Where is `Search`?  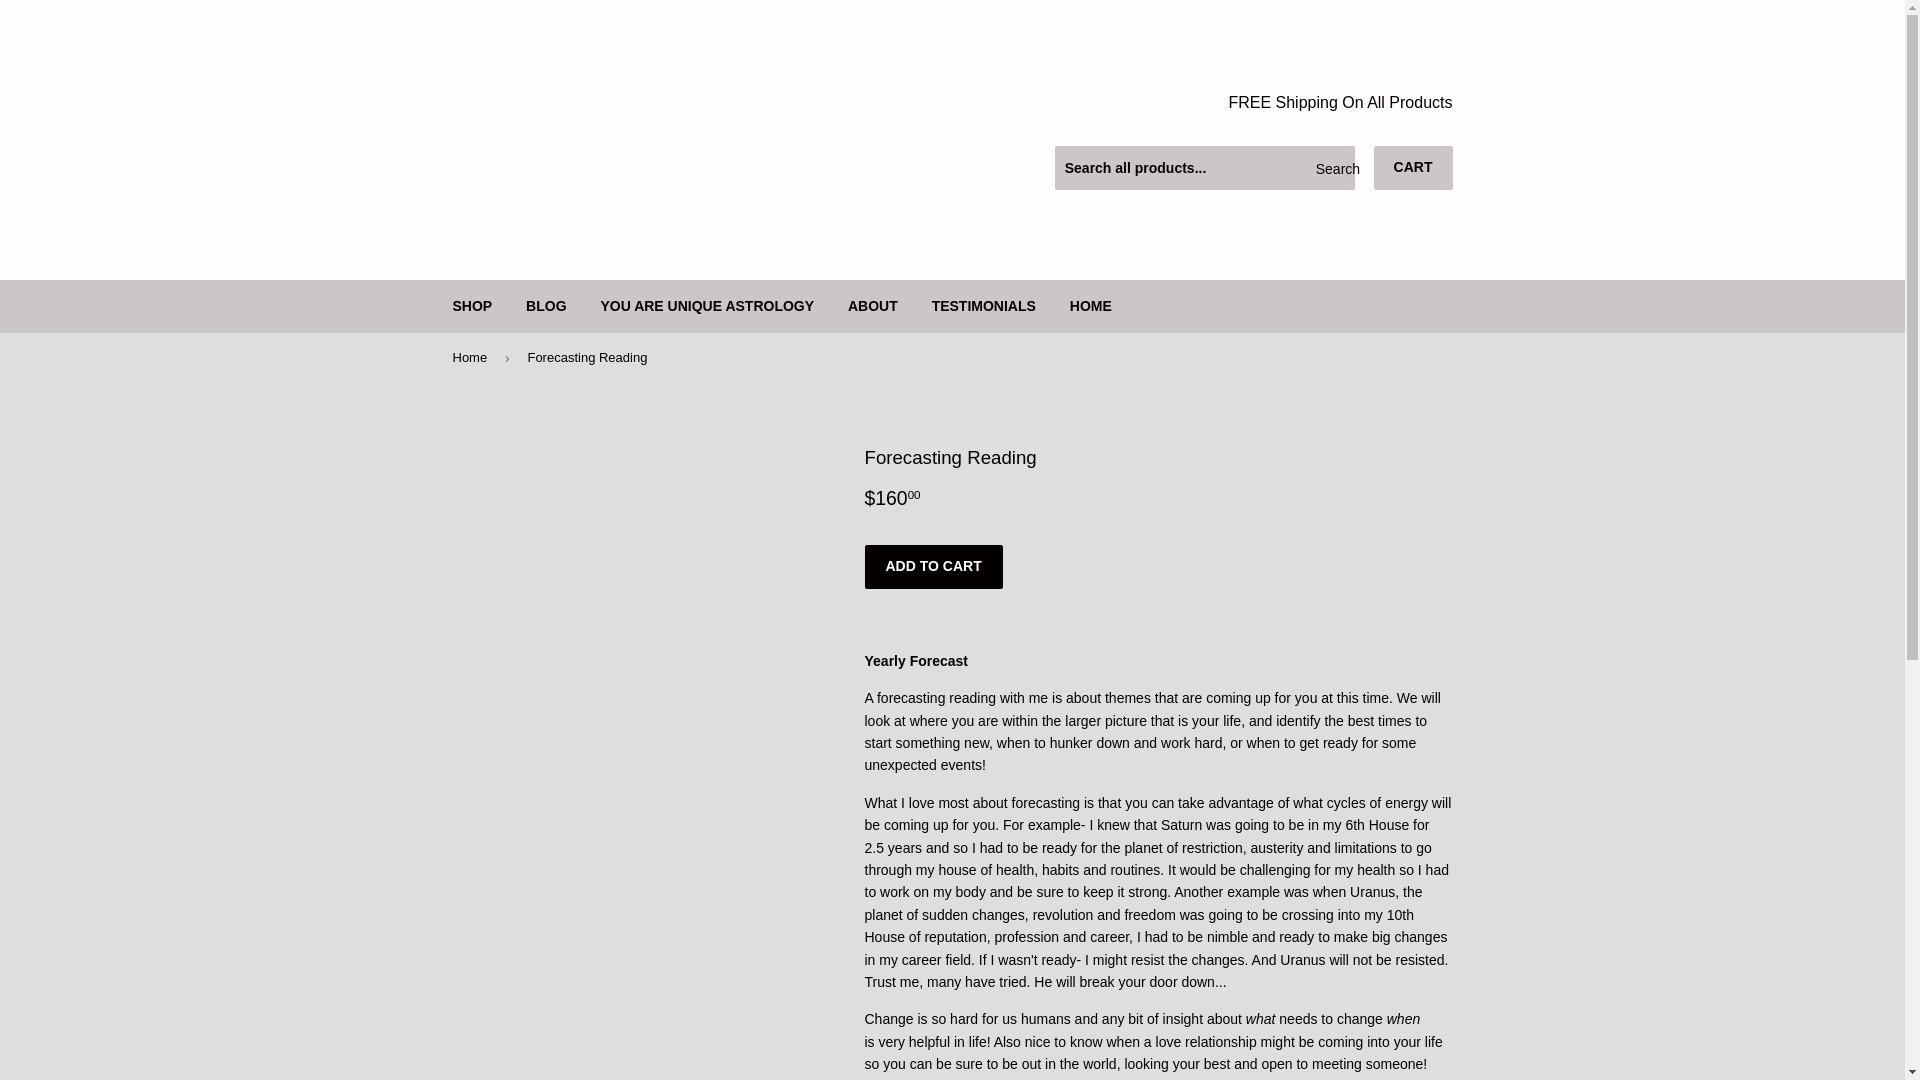 Search is located at coordinates (1332, 168).